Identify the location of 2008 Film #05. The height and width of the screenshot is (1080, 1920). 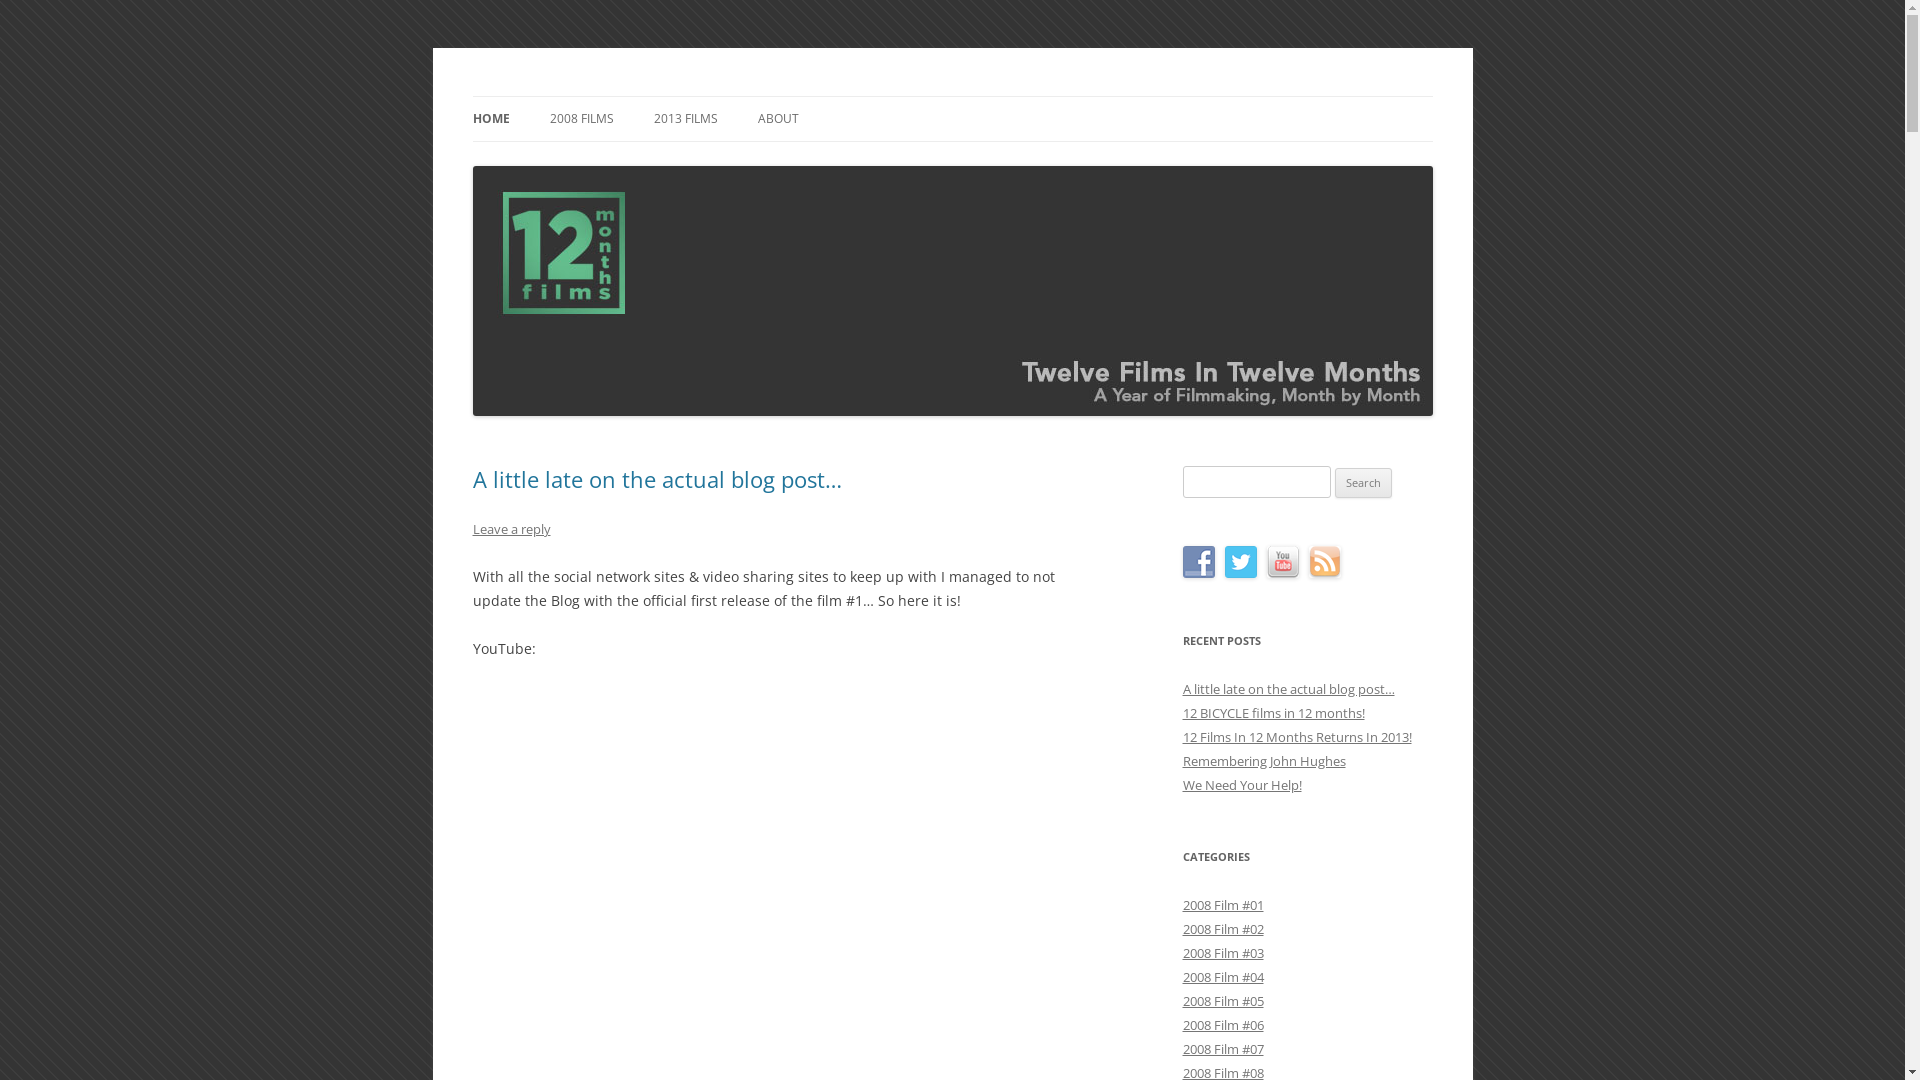
(1222, 1001).